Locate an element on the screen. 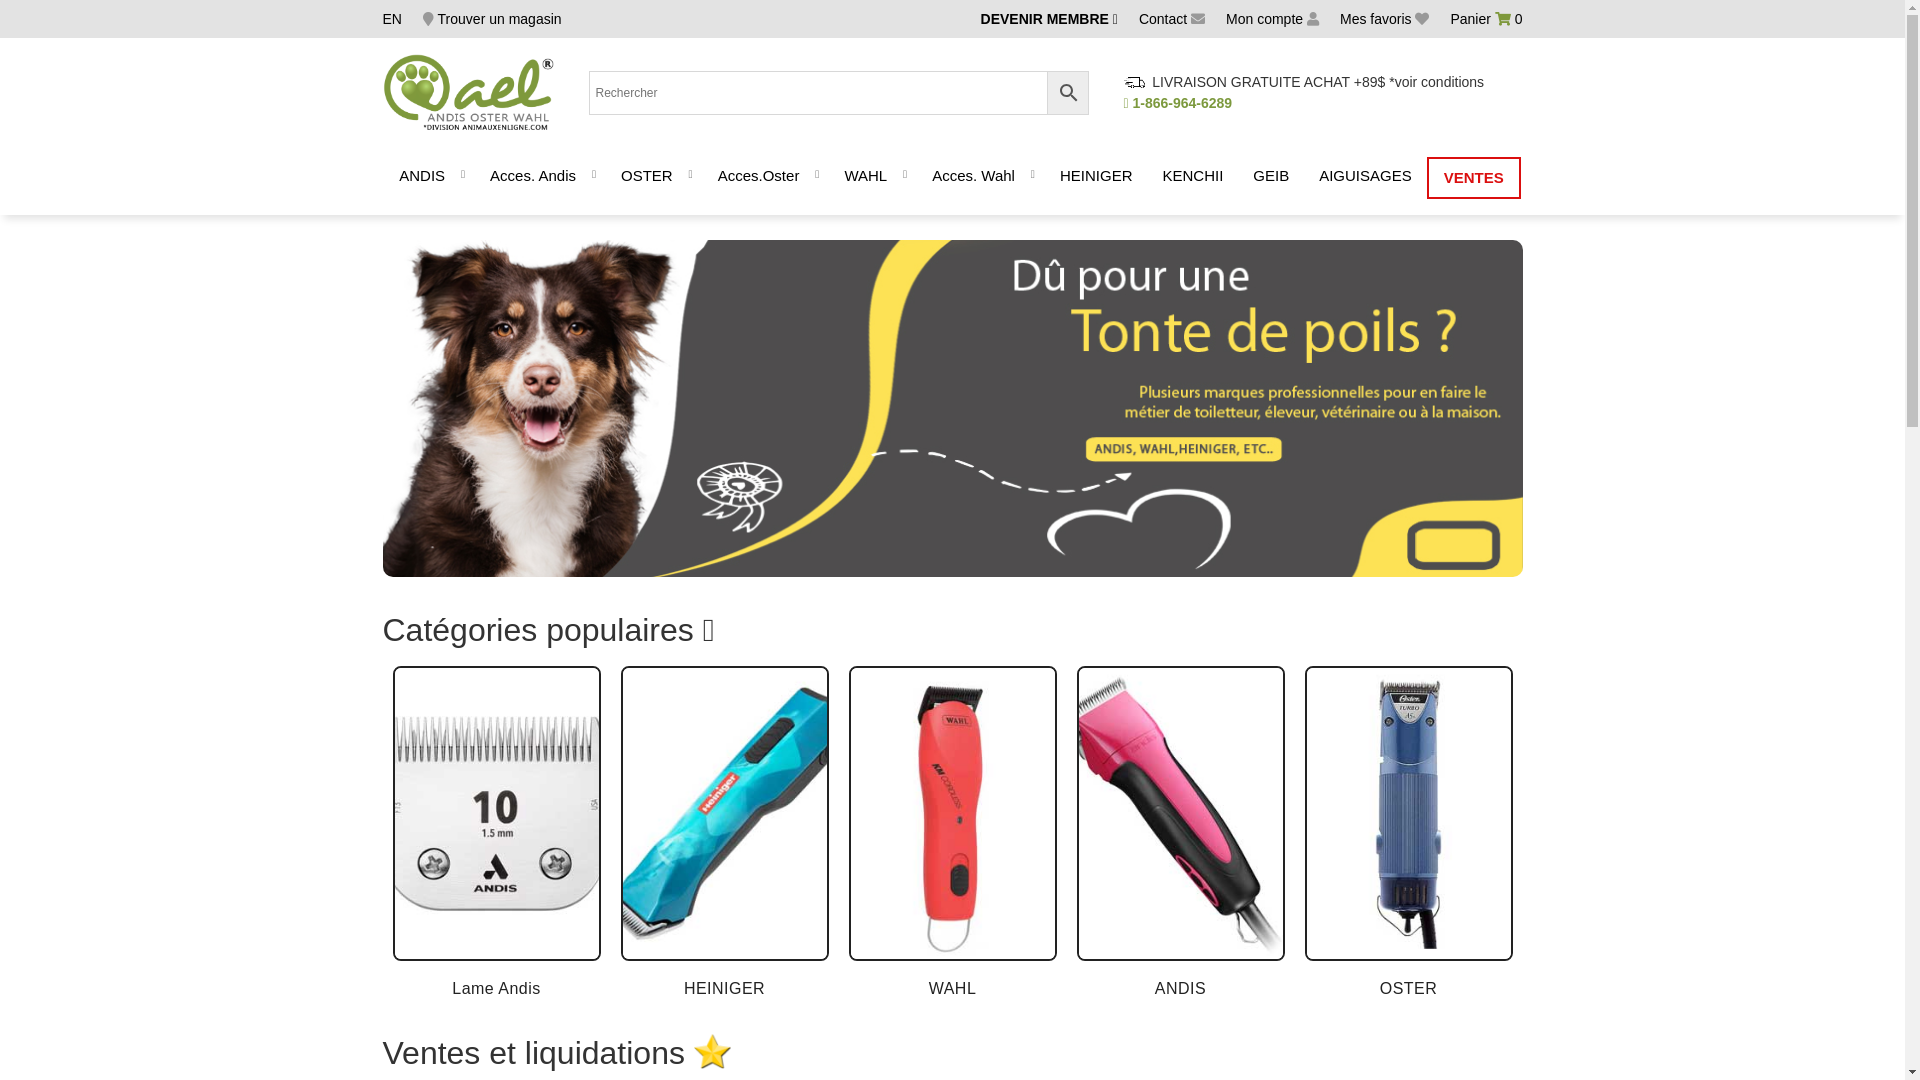 Image resolution: width=1920 pixels, height=1080 pixels. Lame Andis is located at coordinates (496, 834).